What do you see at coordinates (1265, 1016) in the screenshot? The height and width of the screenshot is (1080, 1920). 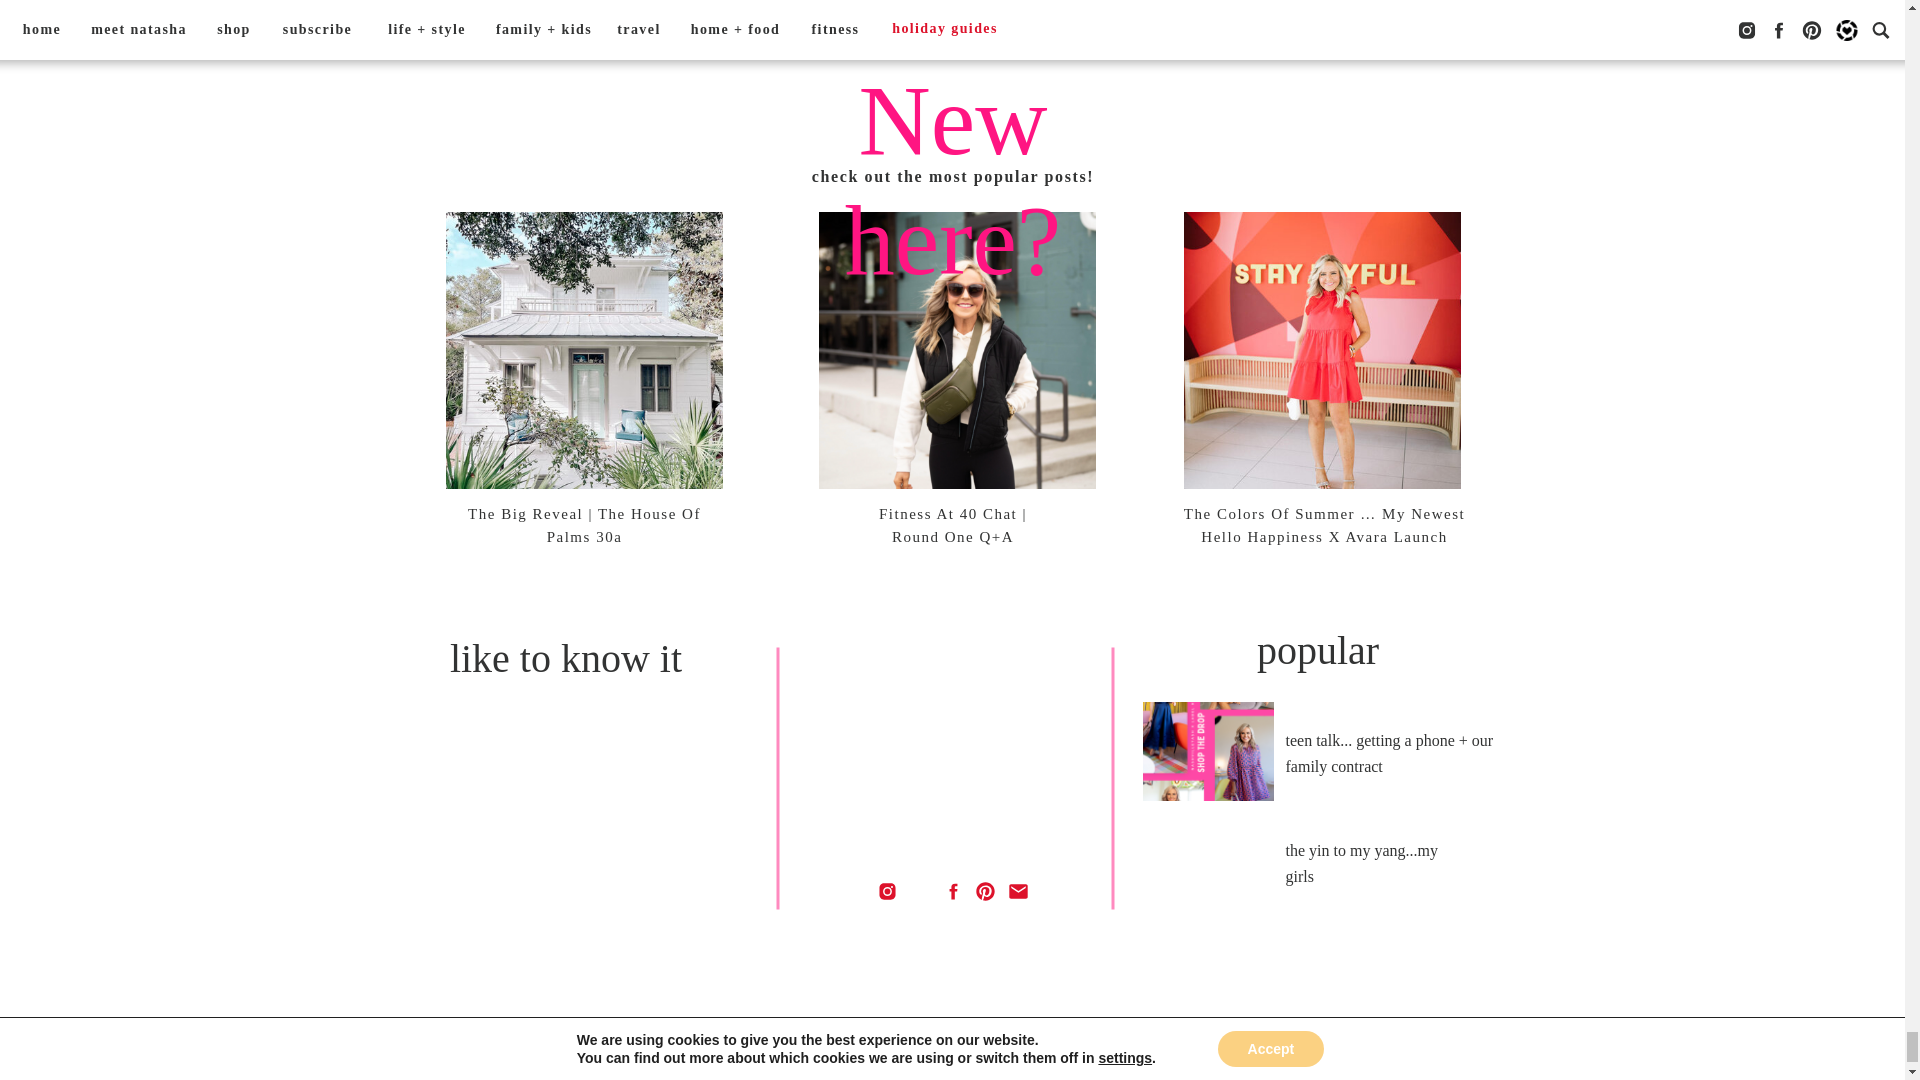 I see `ZLP09876` at bounding box center [1265, 1016].